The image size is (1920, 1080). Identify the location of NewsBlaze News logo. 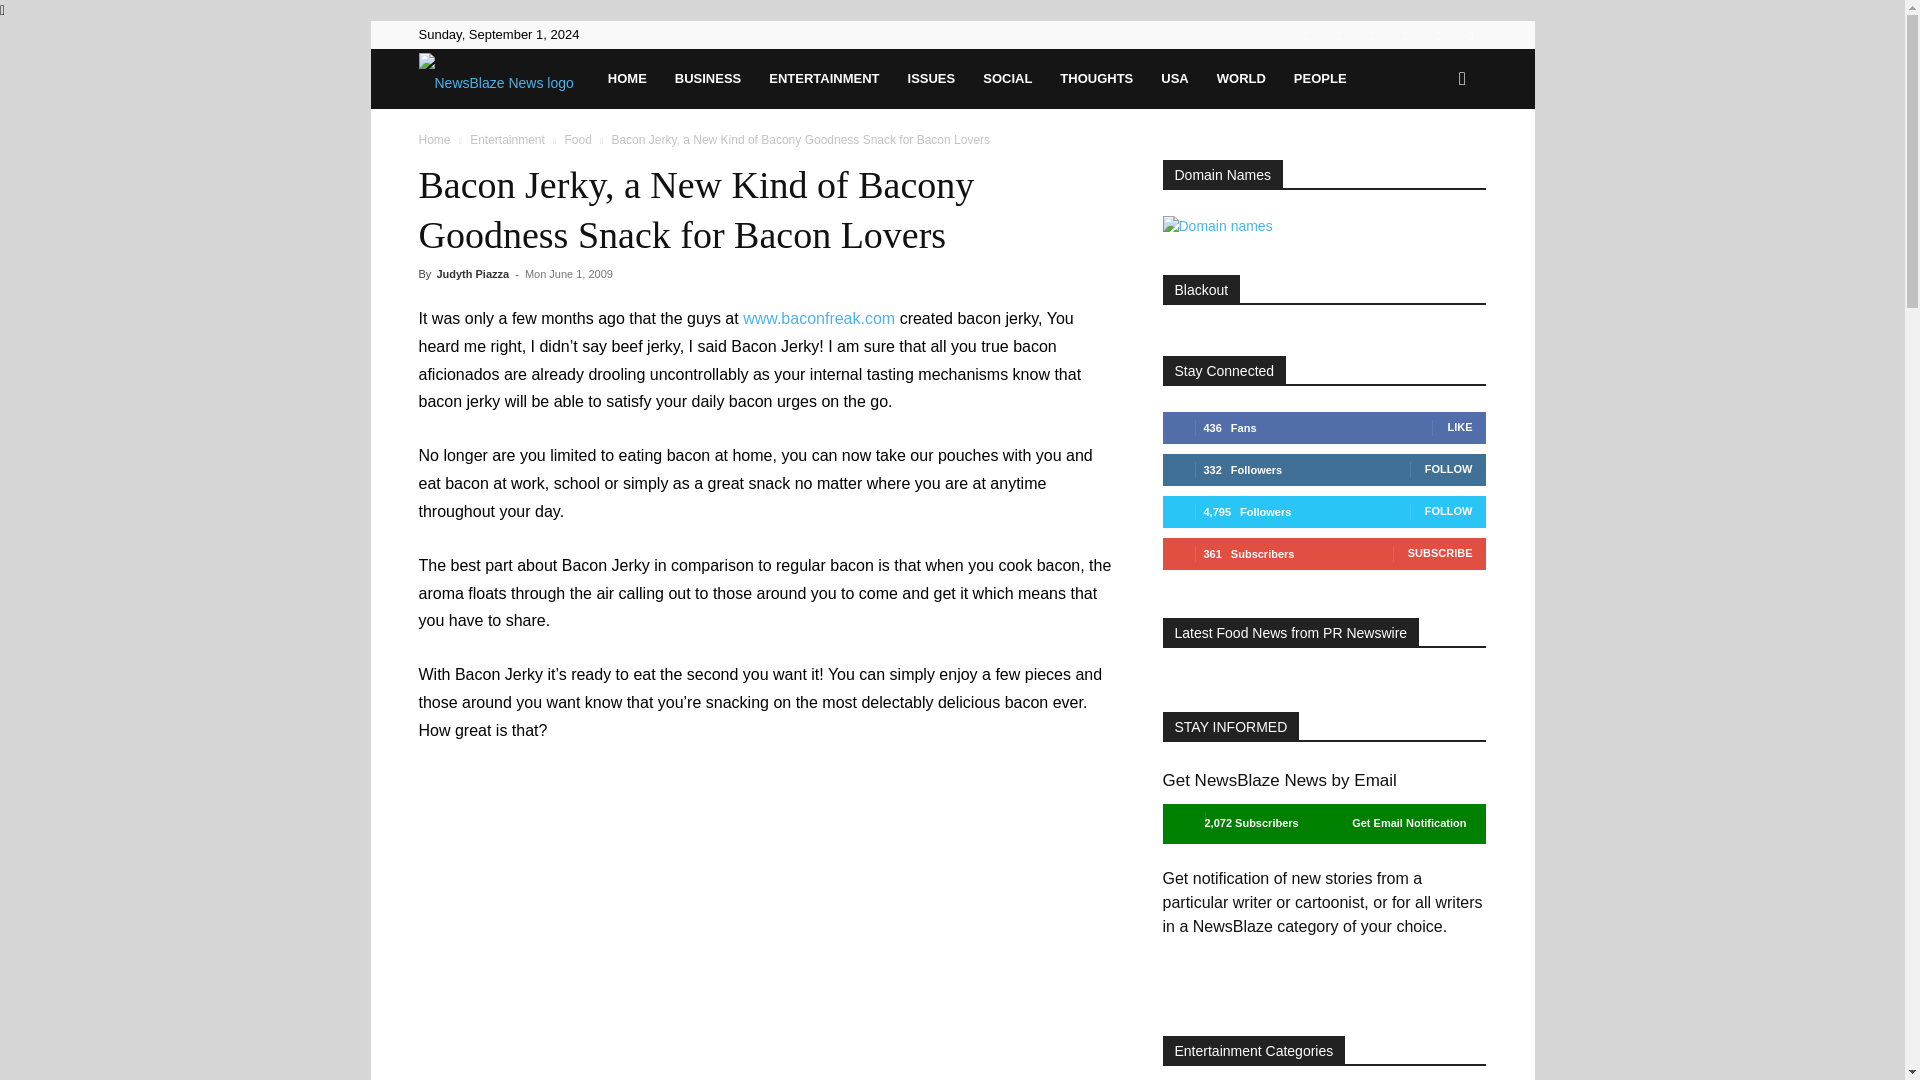
(495, 80).